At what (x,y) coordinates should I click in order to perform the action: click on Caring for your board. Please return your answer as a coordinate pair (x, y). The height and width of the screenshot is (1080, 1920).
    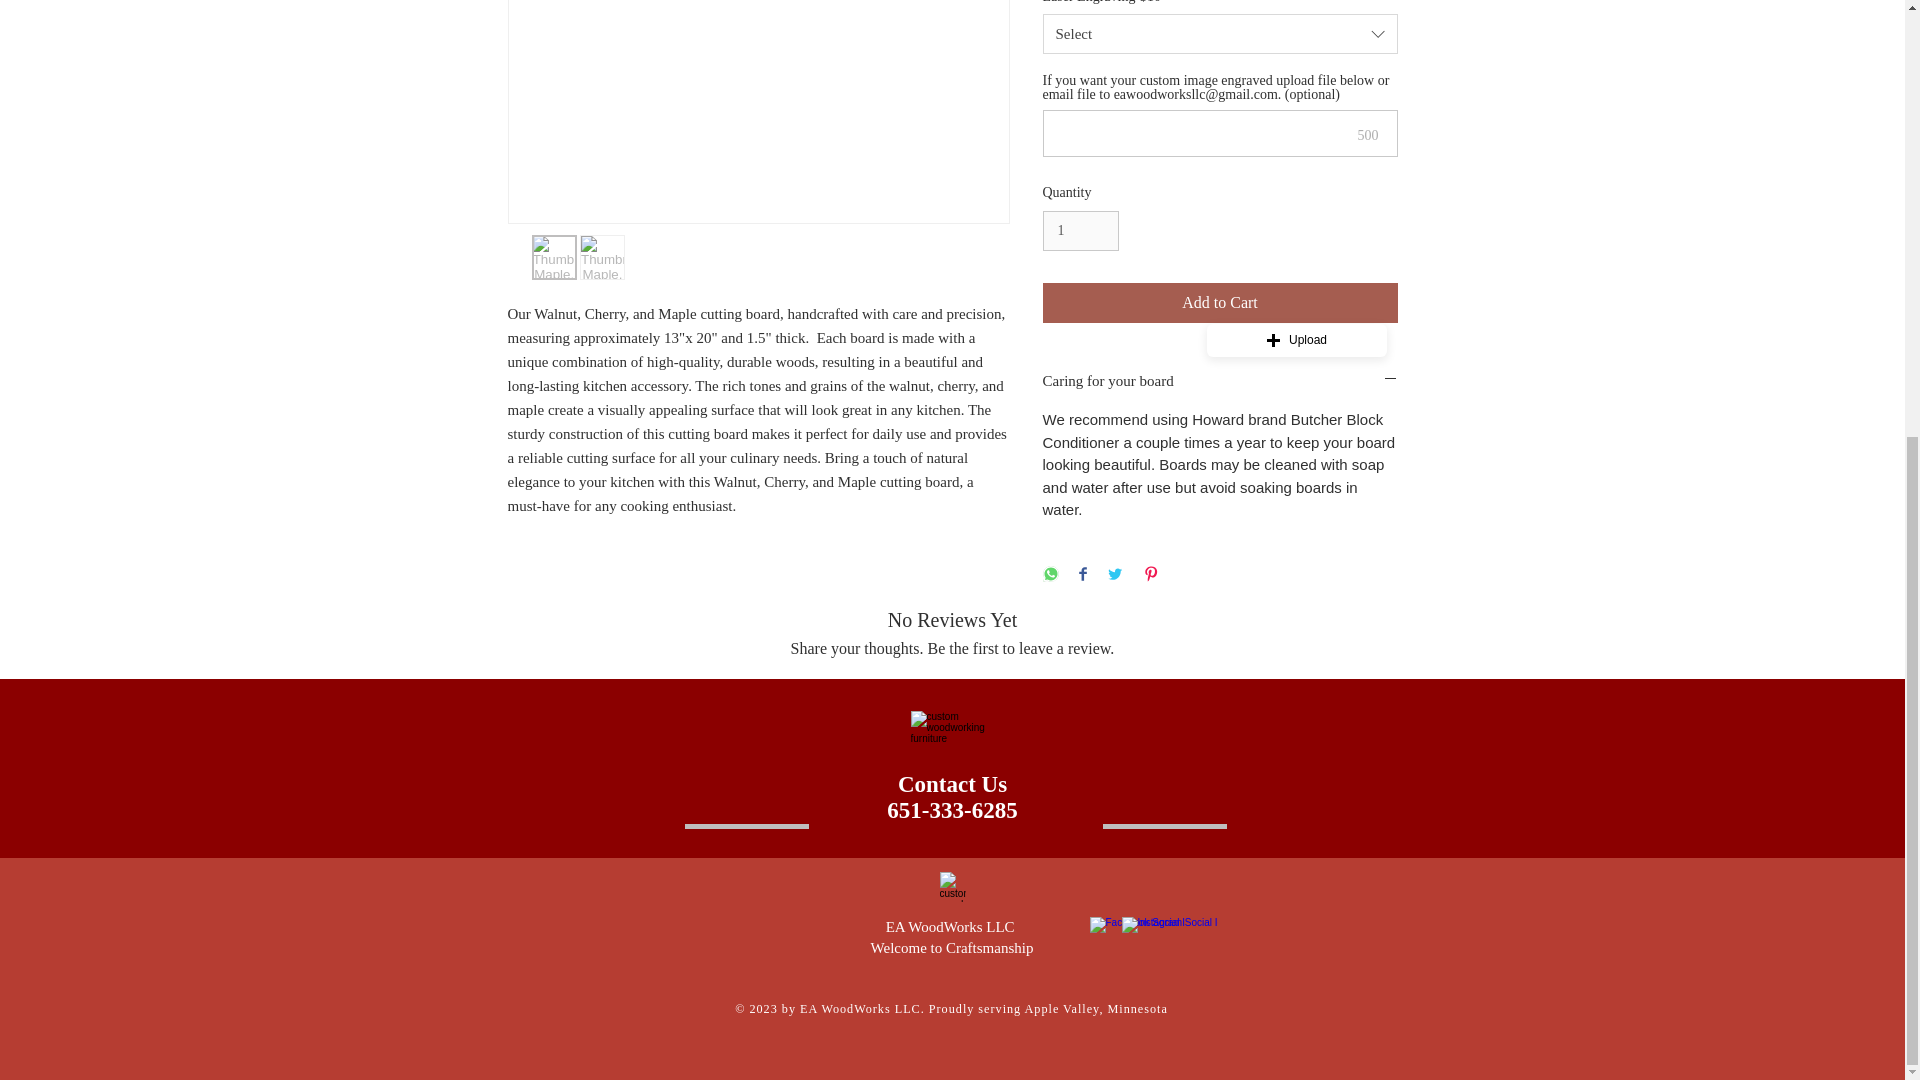
    Looking at the image, I should click on (1220, 382).